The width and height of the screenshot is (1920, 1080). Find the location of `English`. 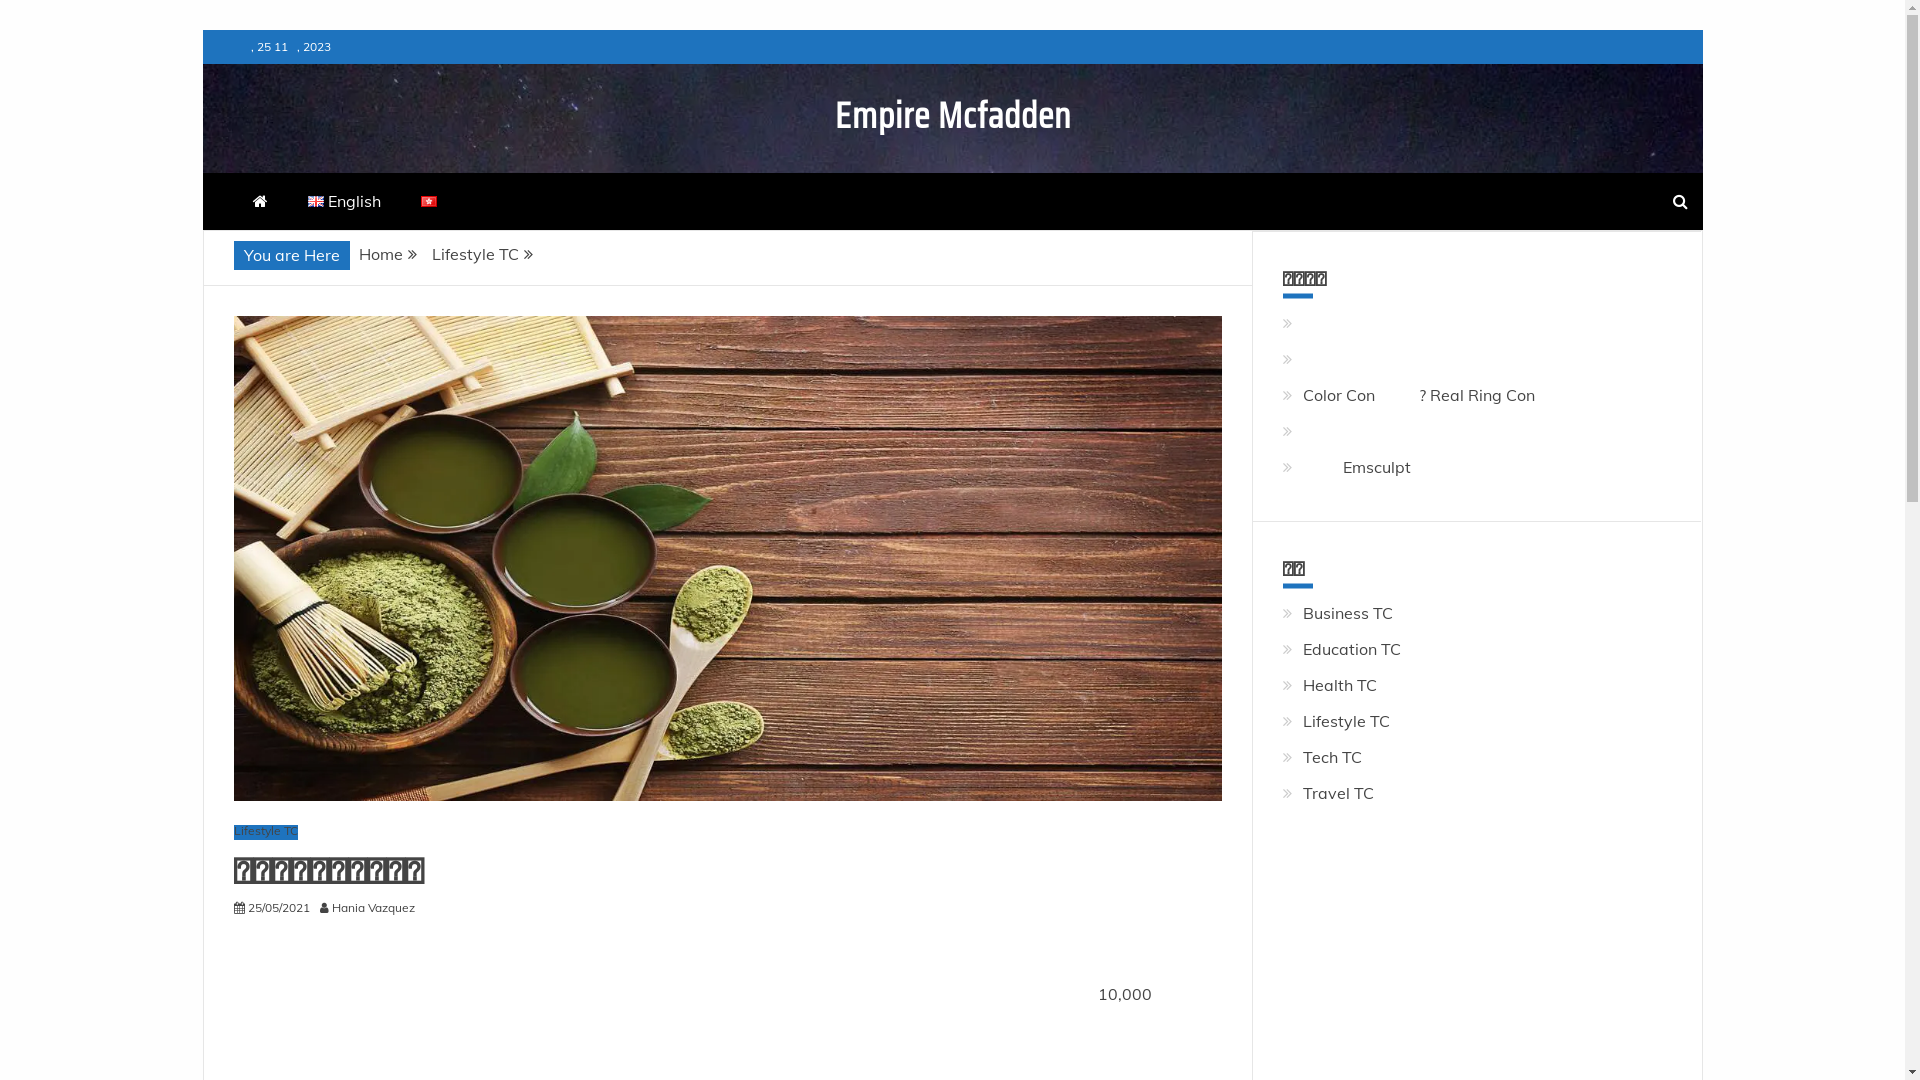

English is located at coordinates (345, 202).